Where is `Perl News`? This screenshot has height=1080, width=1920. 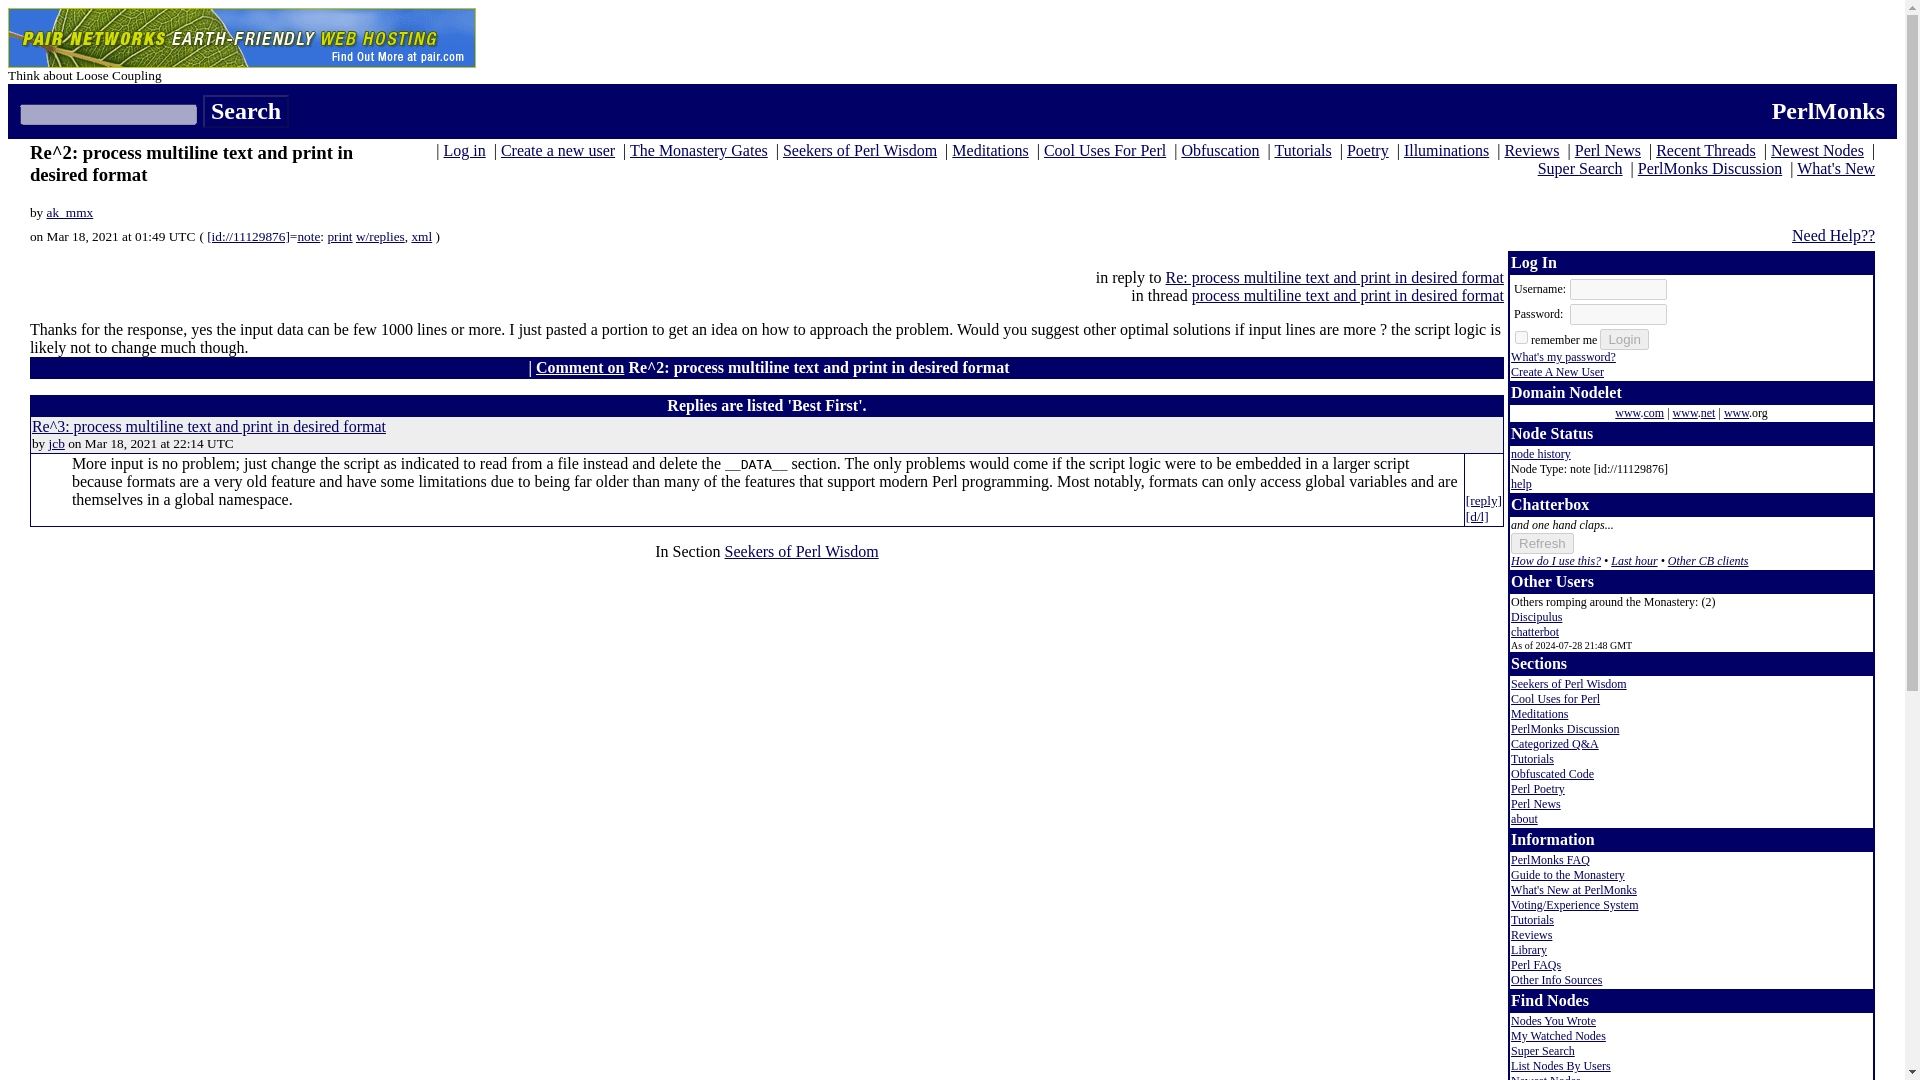 Perl News is located at coordinates (1608, 150).